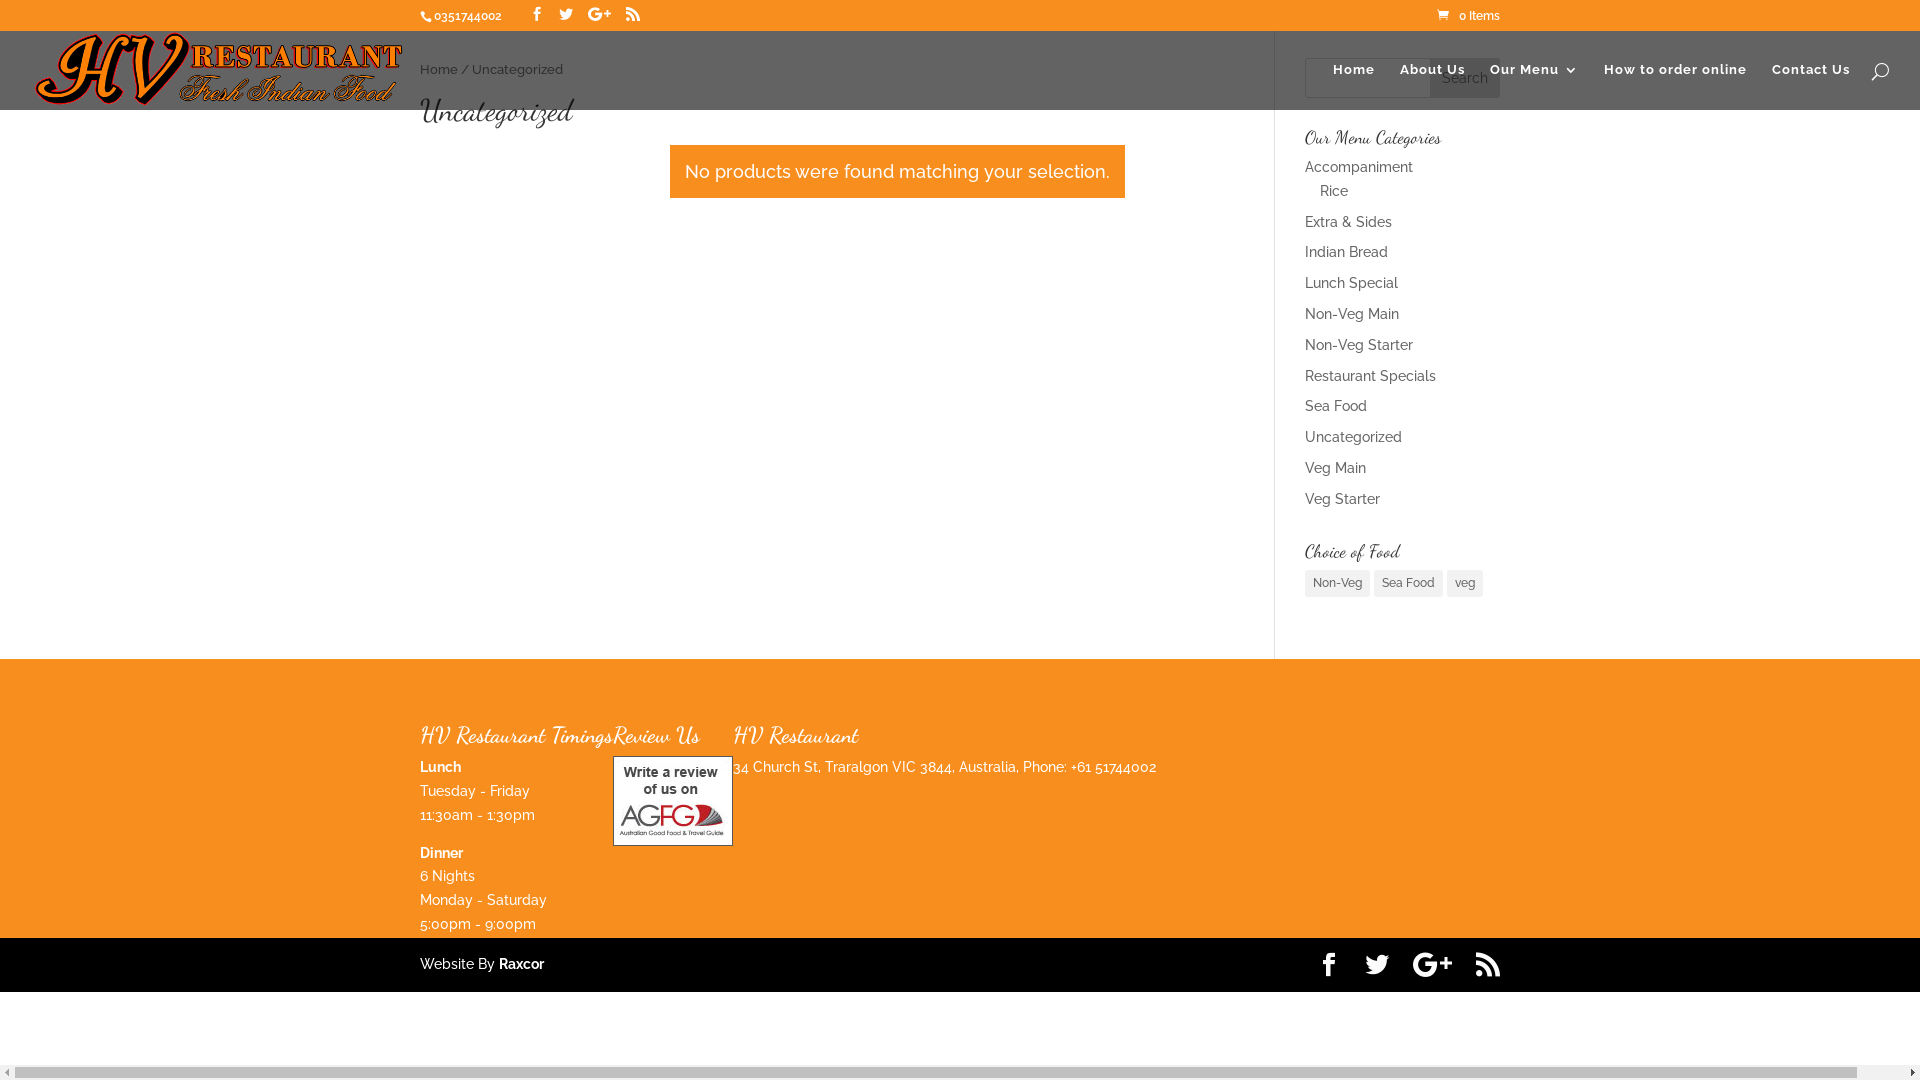  Describe the element at coordinates (1465, 78) in the screenshot. I see `Search` at that location.